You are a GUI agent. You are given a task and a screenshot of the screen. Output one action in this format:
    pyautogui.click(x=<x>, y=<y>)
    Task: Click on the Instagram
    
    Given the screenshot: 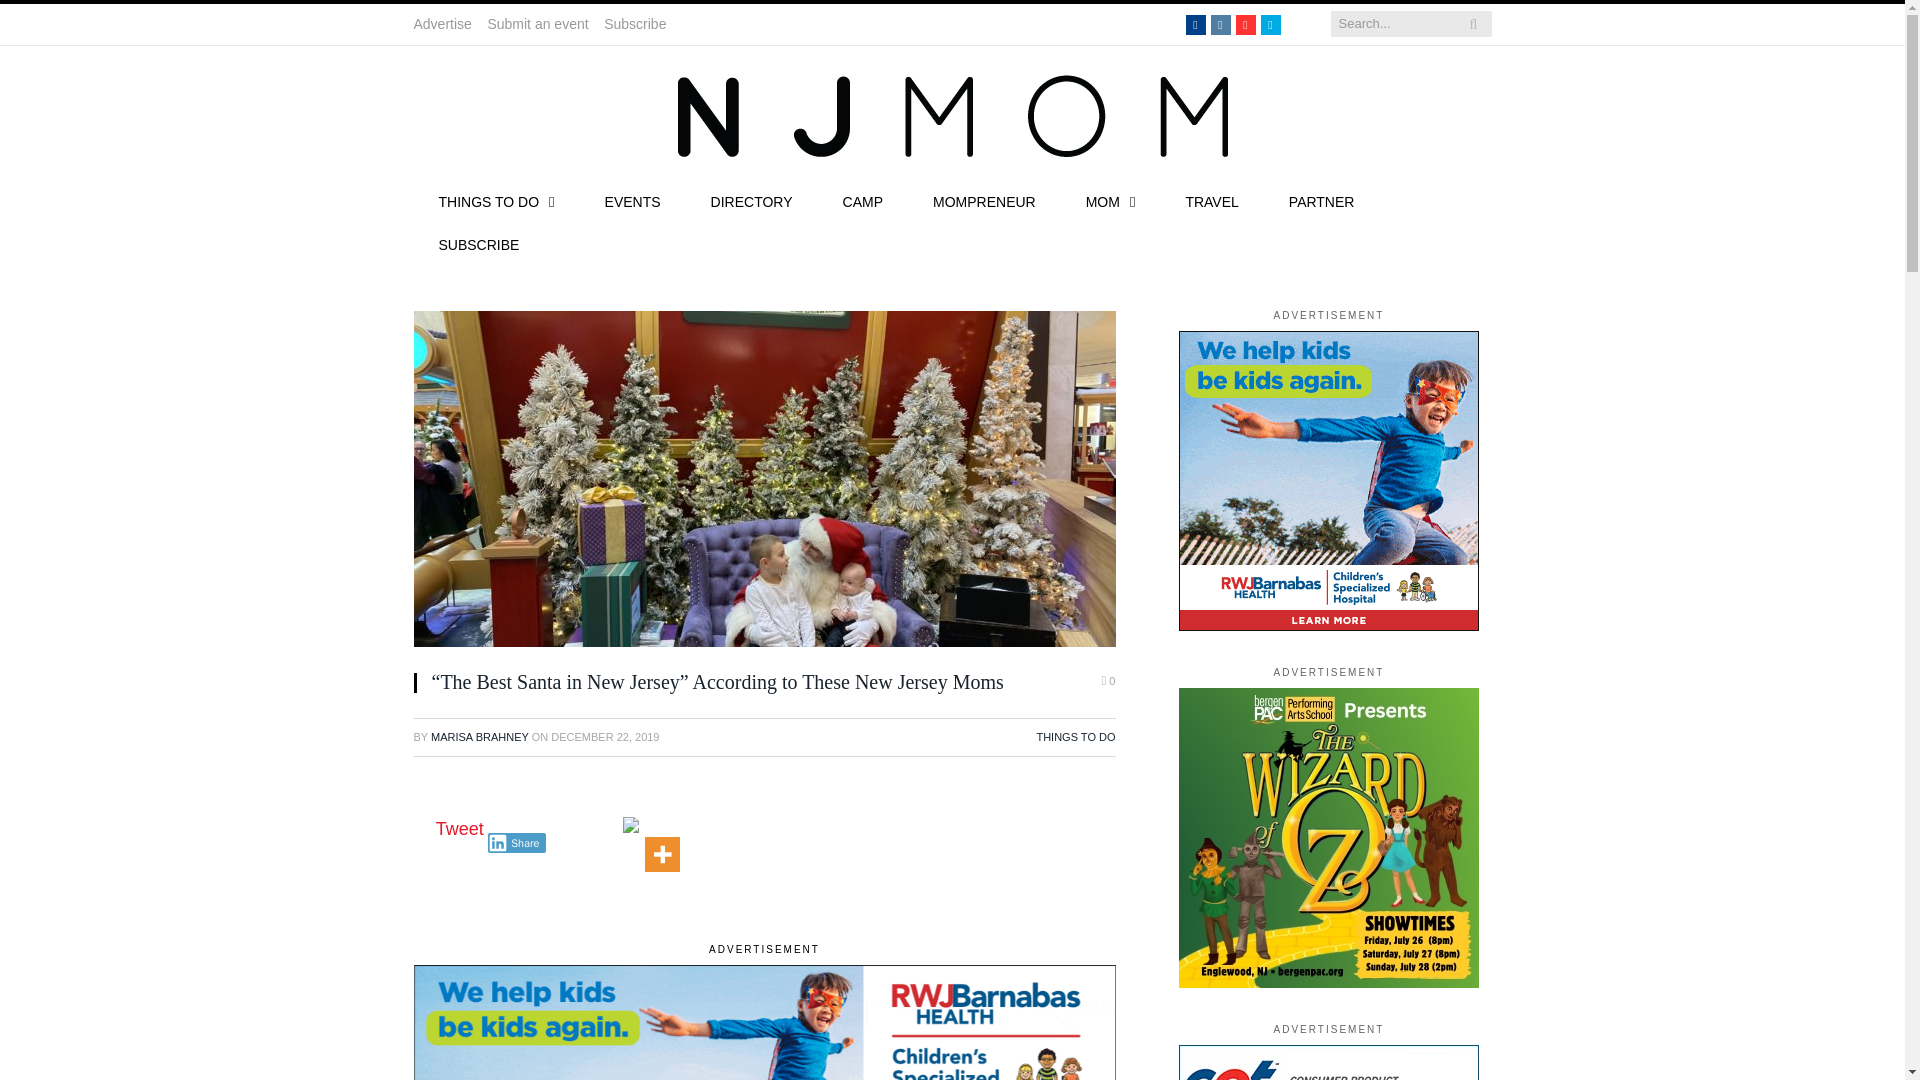 What is the action you would take?
    pyautogui.click(x=1220, y=24)
    